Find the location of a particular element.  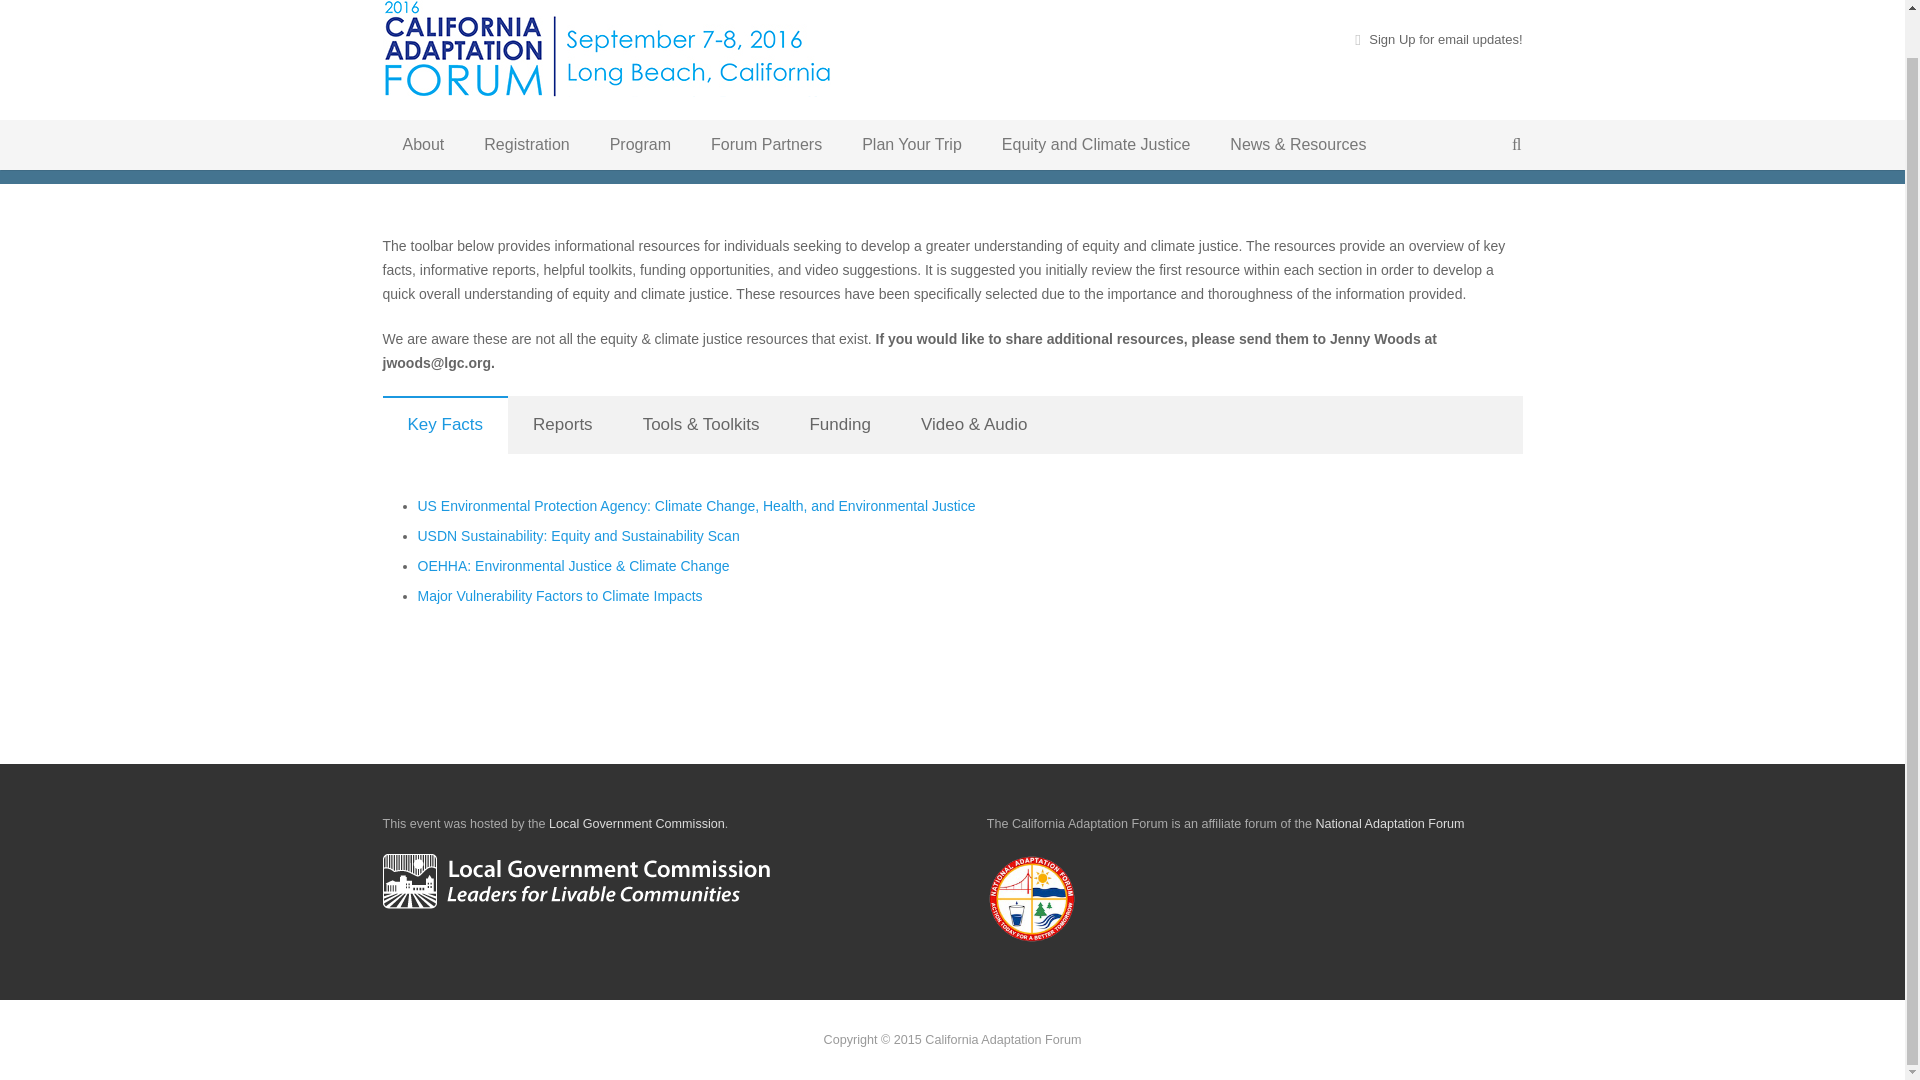

Registration is located at coordinates (526, 99).